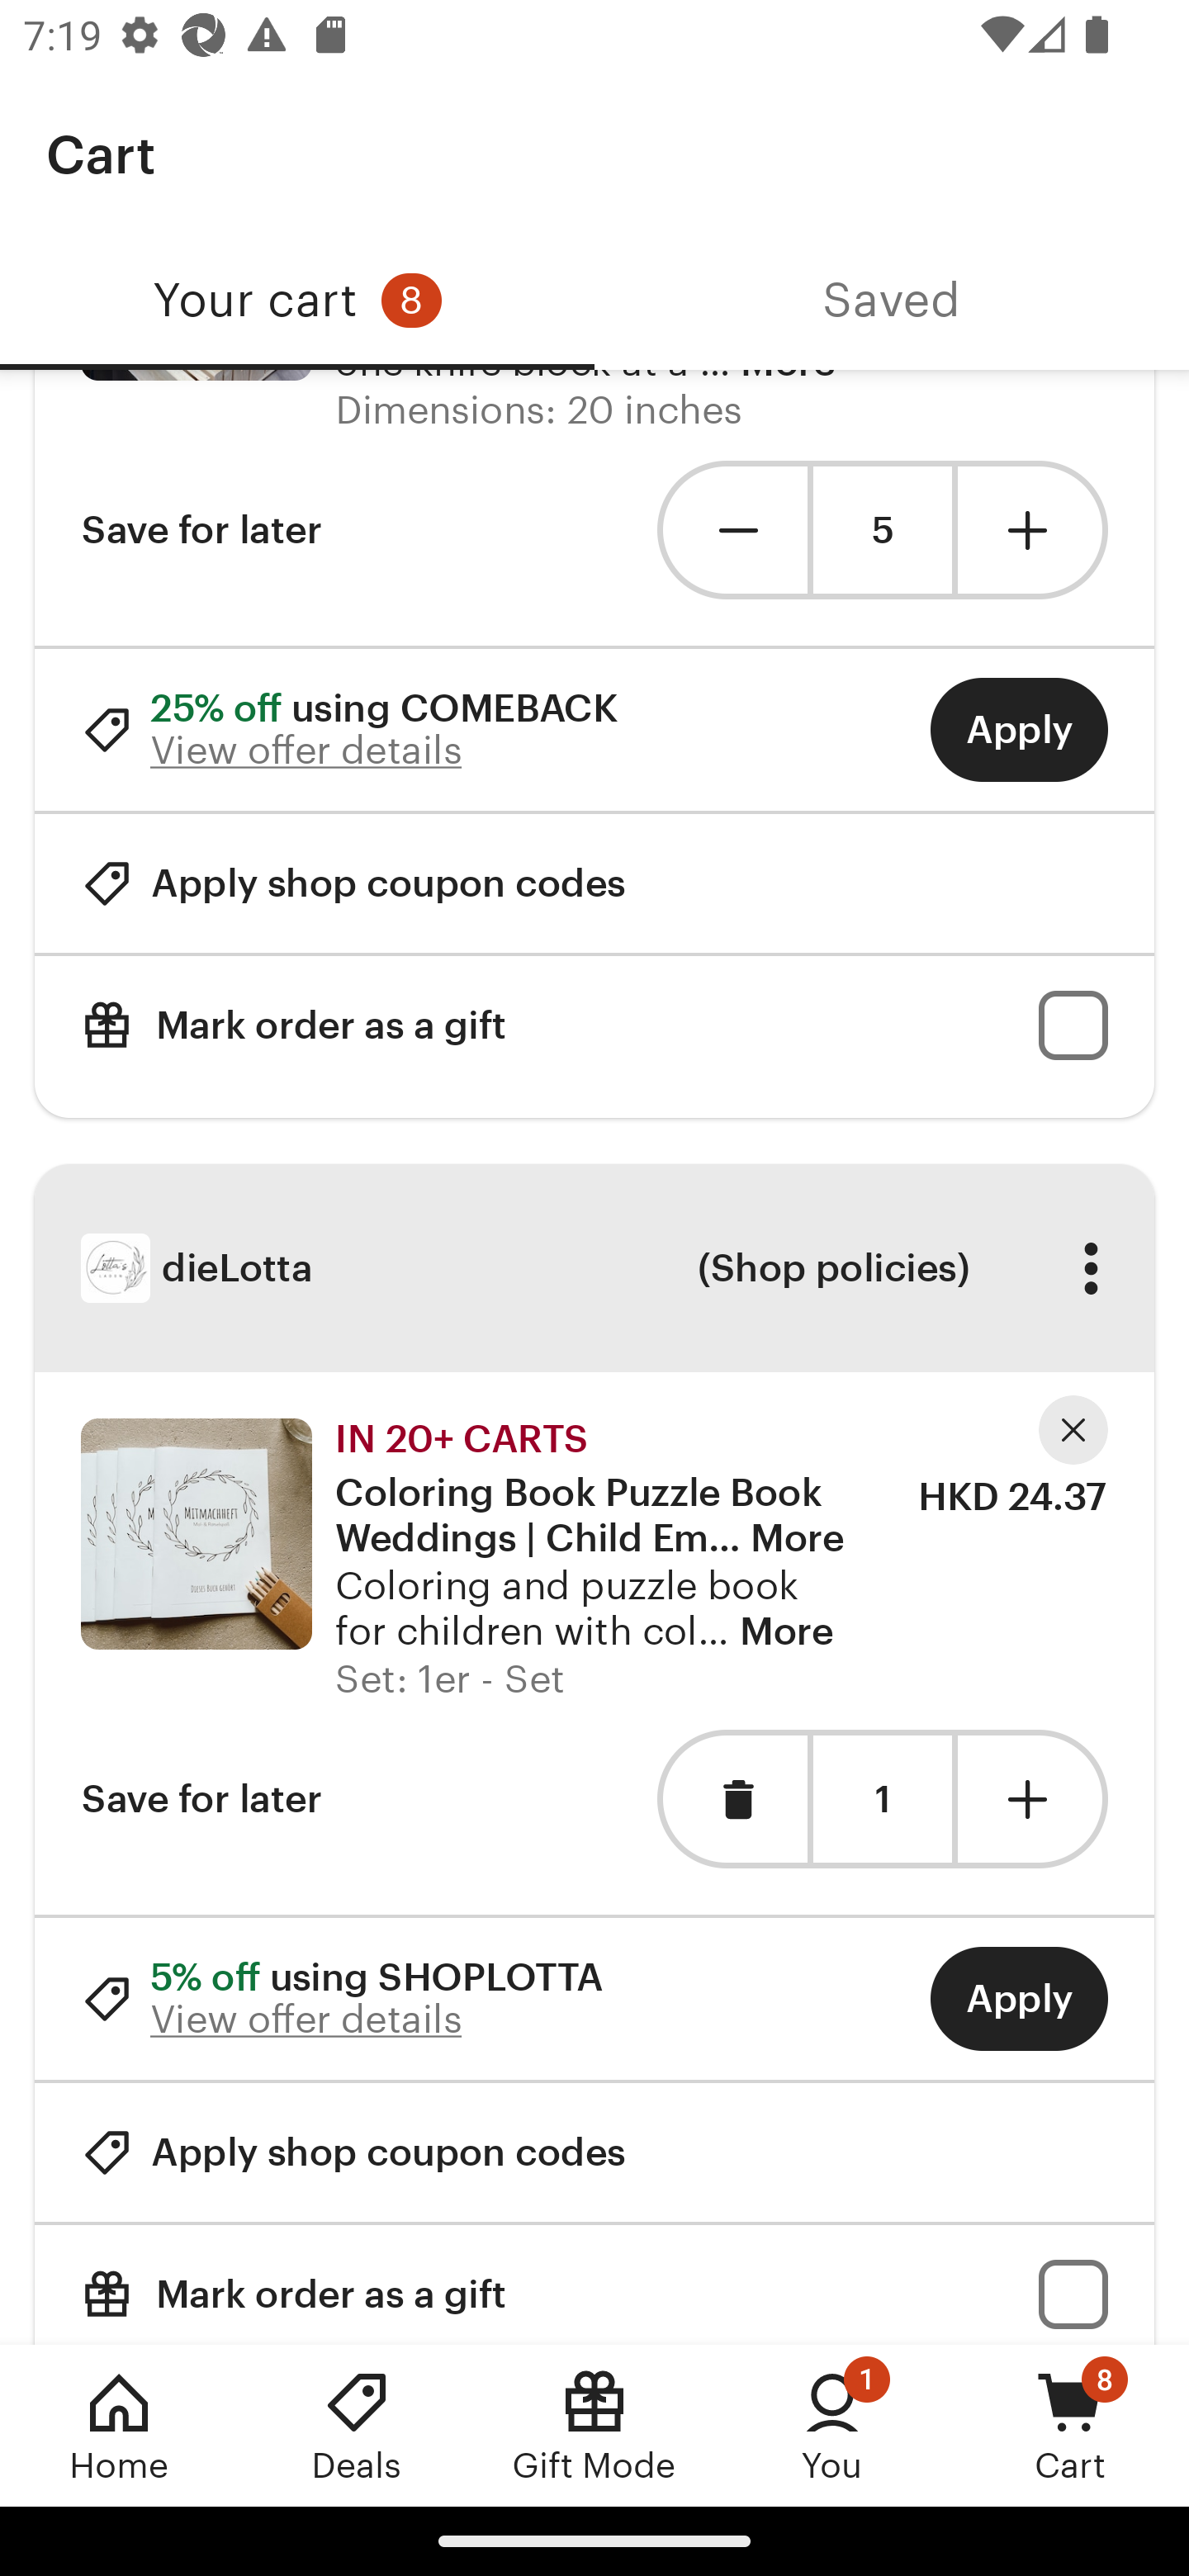 The image size is (1189, 2576). What do you see at coordinates (1019, 728) in the screenshot?
I see `Apply` at bounding box center [1019, 728].